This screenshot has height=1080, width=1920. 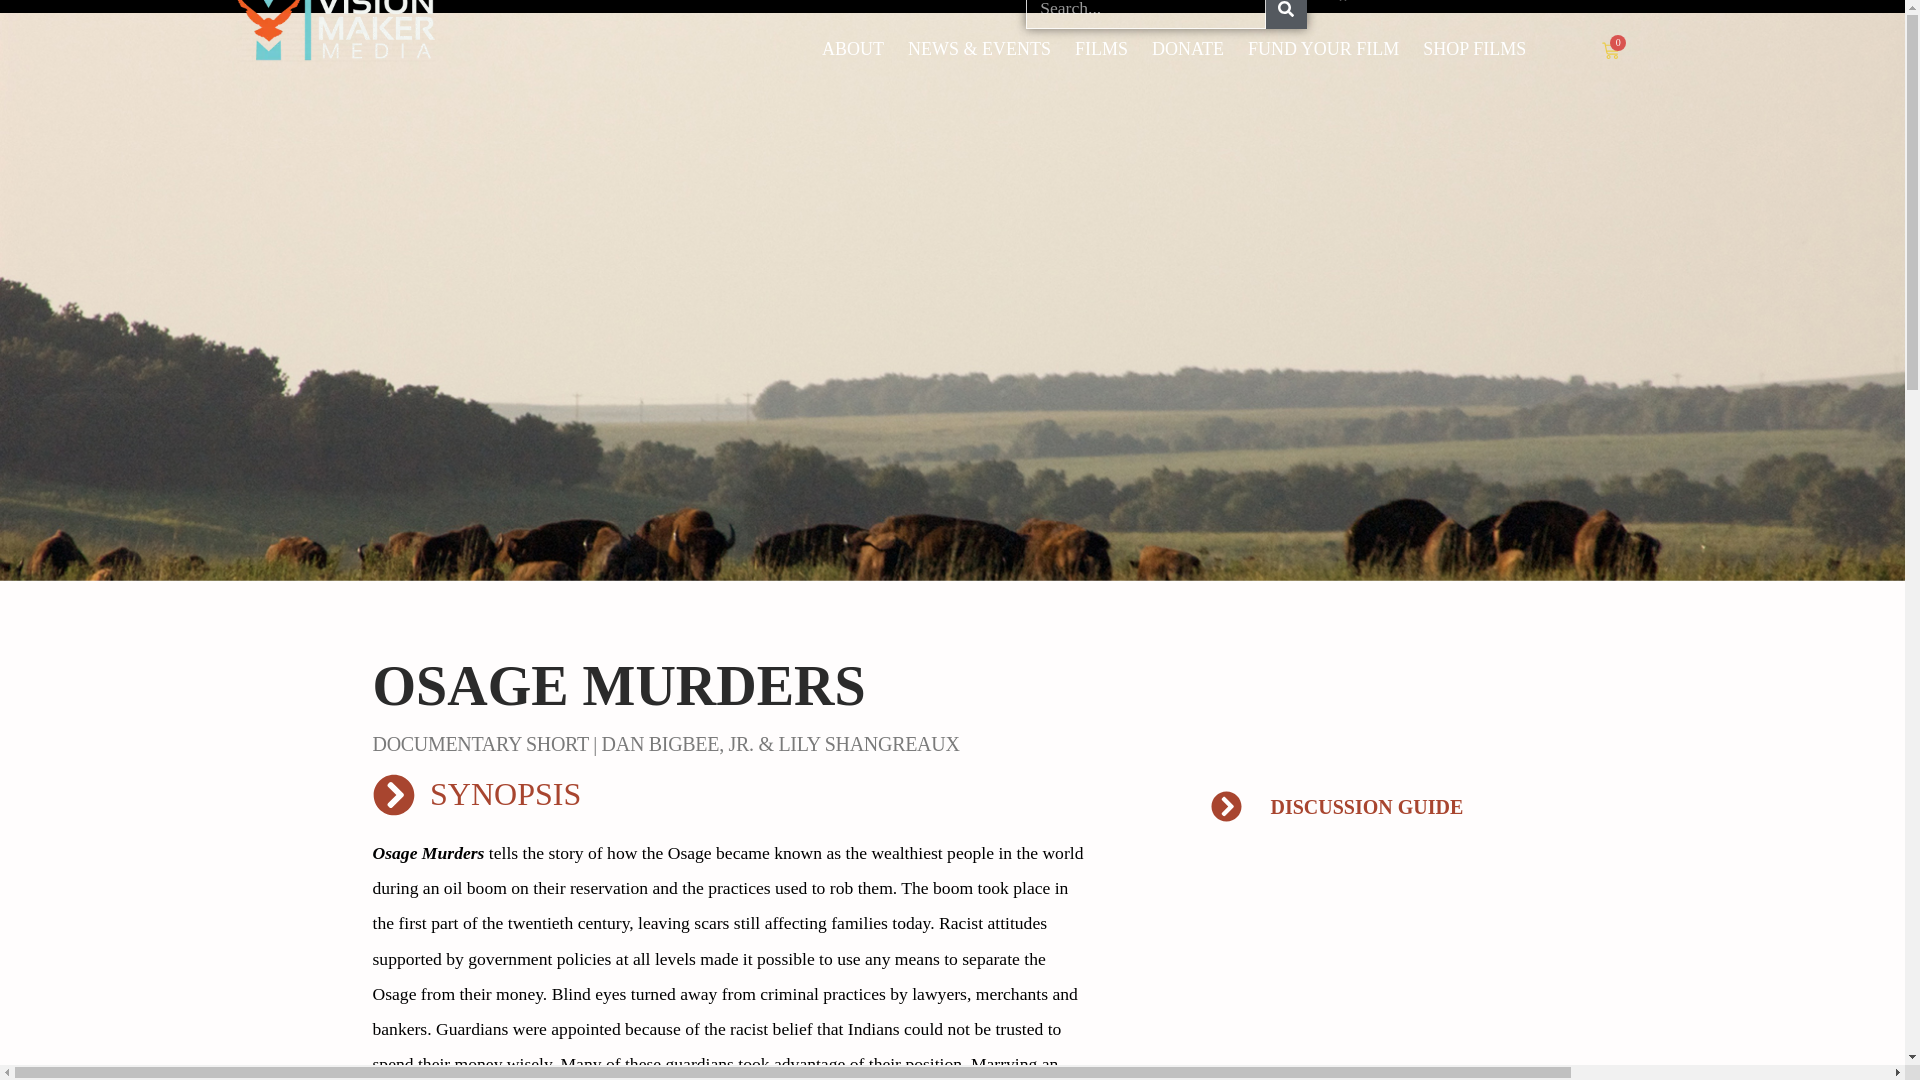 I want to click on DONATE, so click(x=1188, y=48).